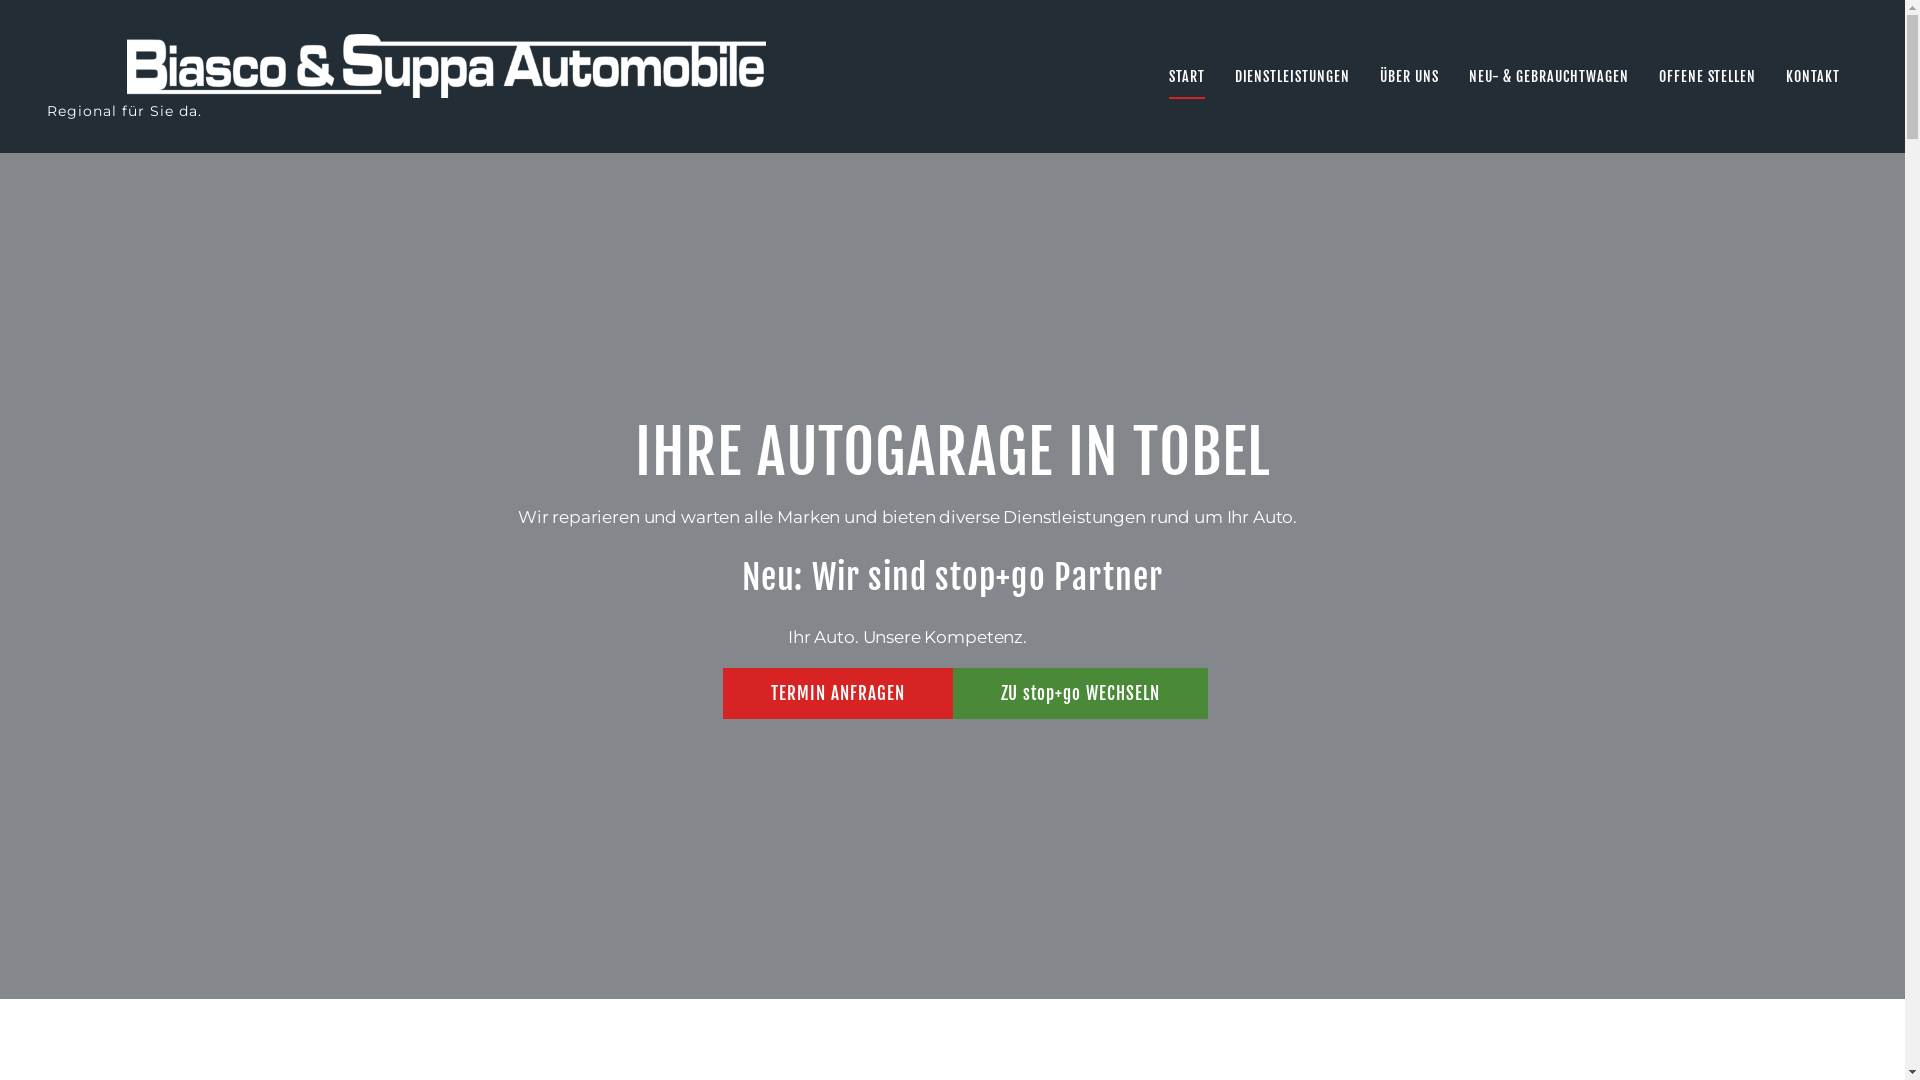 Image resolution: width=1920 pixels, height=1080 pixels. What do you see at coordinates (1813, 77) in the screenshot?
I see `KONTAKT` at bounding box center [1813, 77].